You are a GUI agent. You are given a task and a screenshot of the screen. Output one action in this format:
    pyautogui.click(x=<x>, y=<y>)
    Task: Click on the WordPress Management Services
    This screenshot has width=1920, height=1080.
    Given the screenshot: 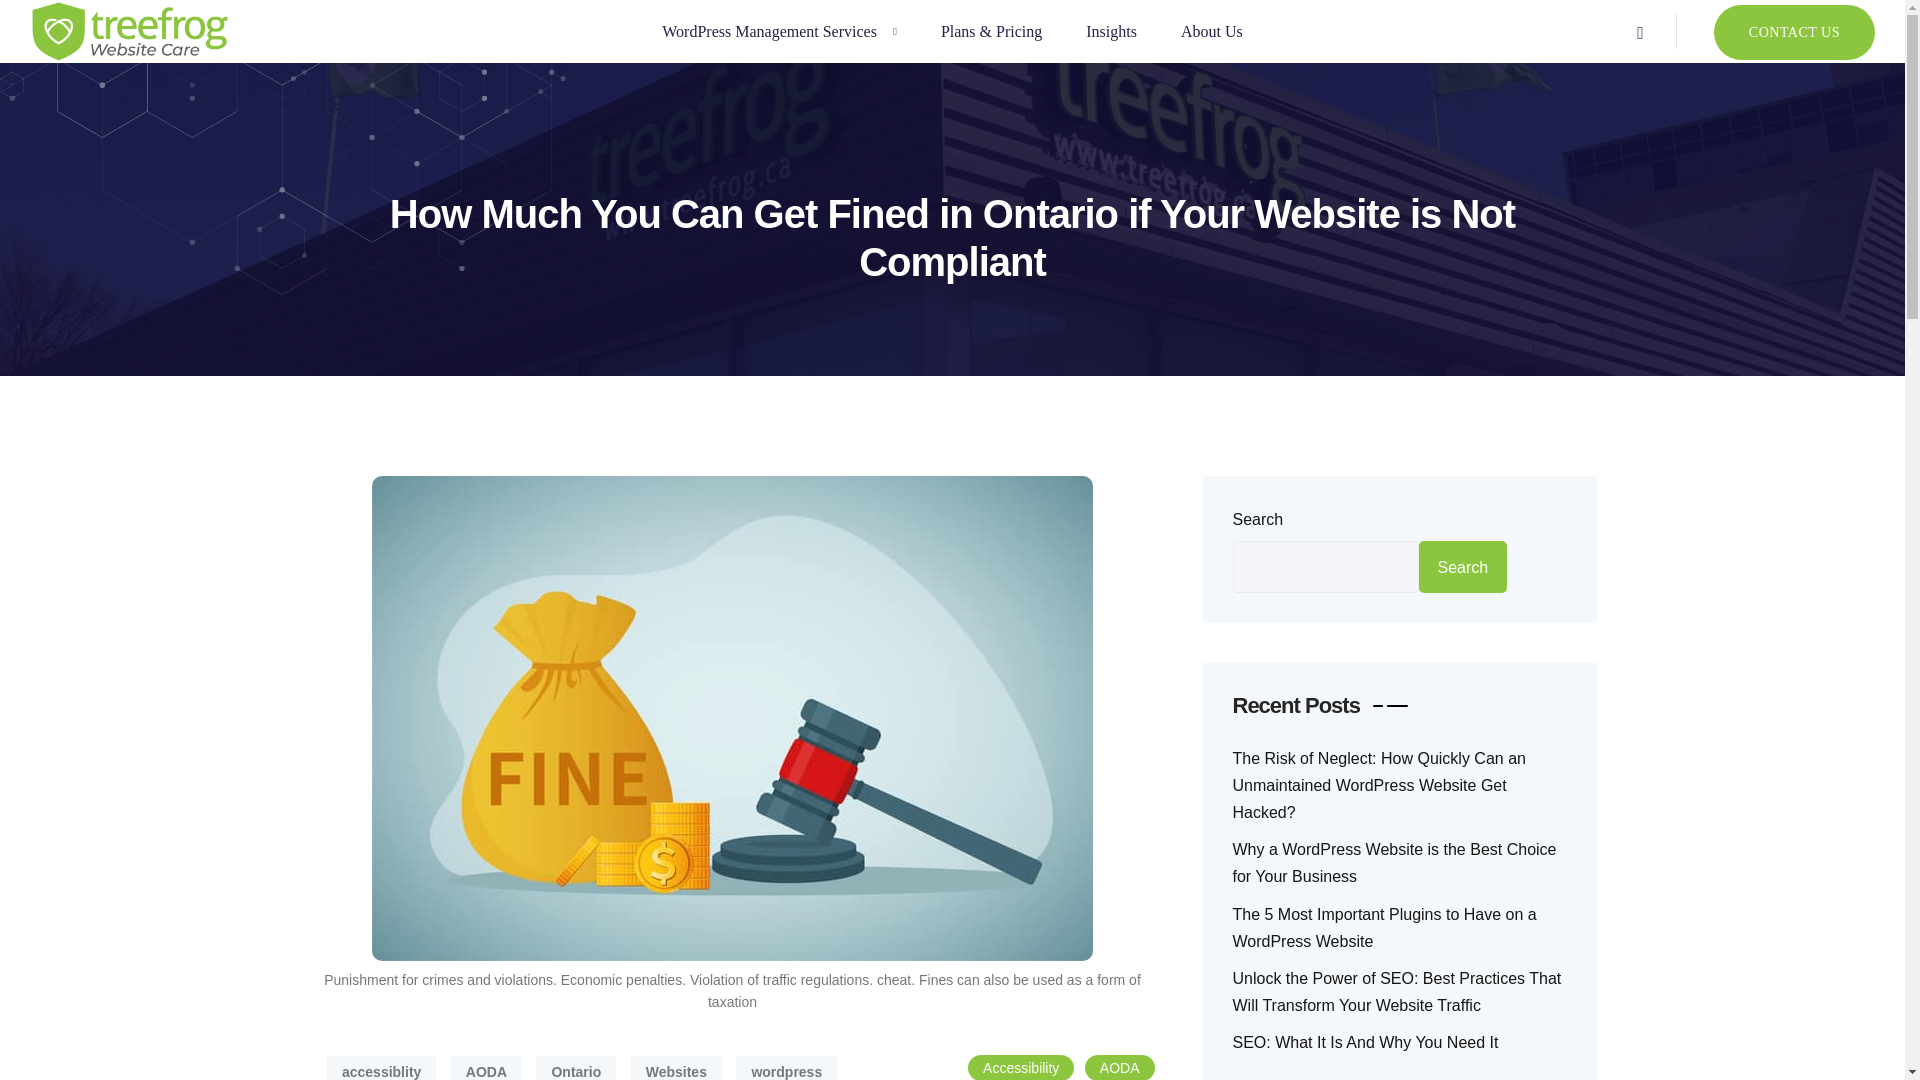 What is the action you would take?
    pyautogui.click(x=779, y=30)
    